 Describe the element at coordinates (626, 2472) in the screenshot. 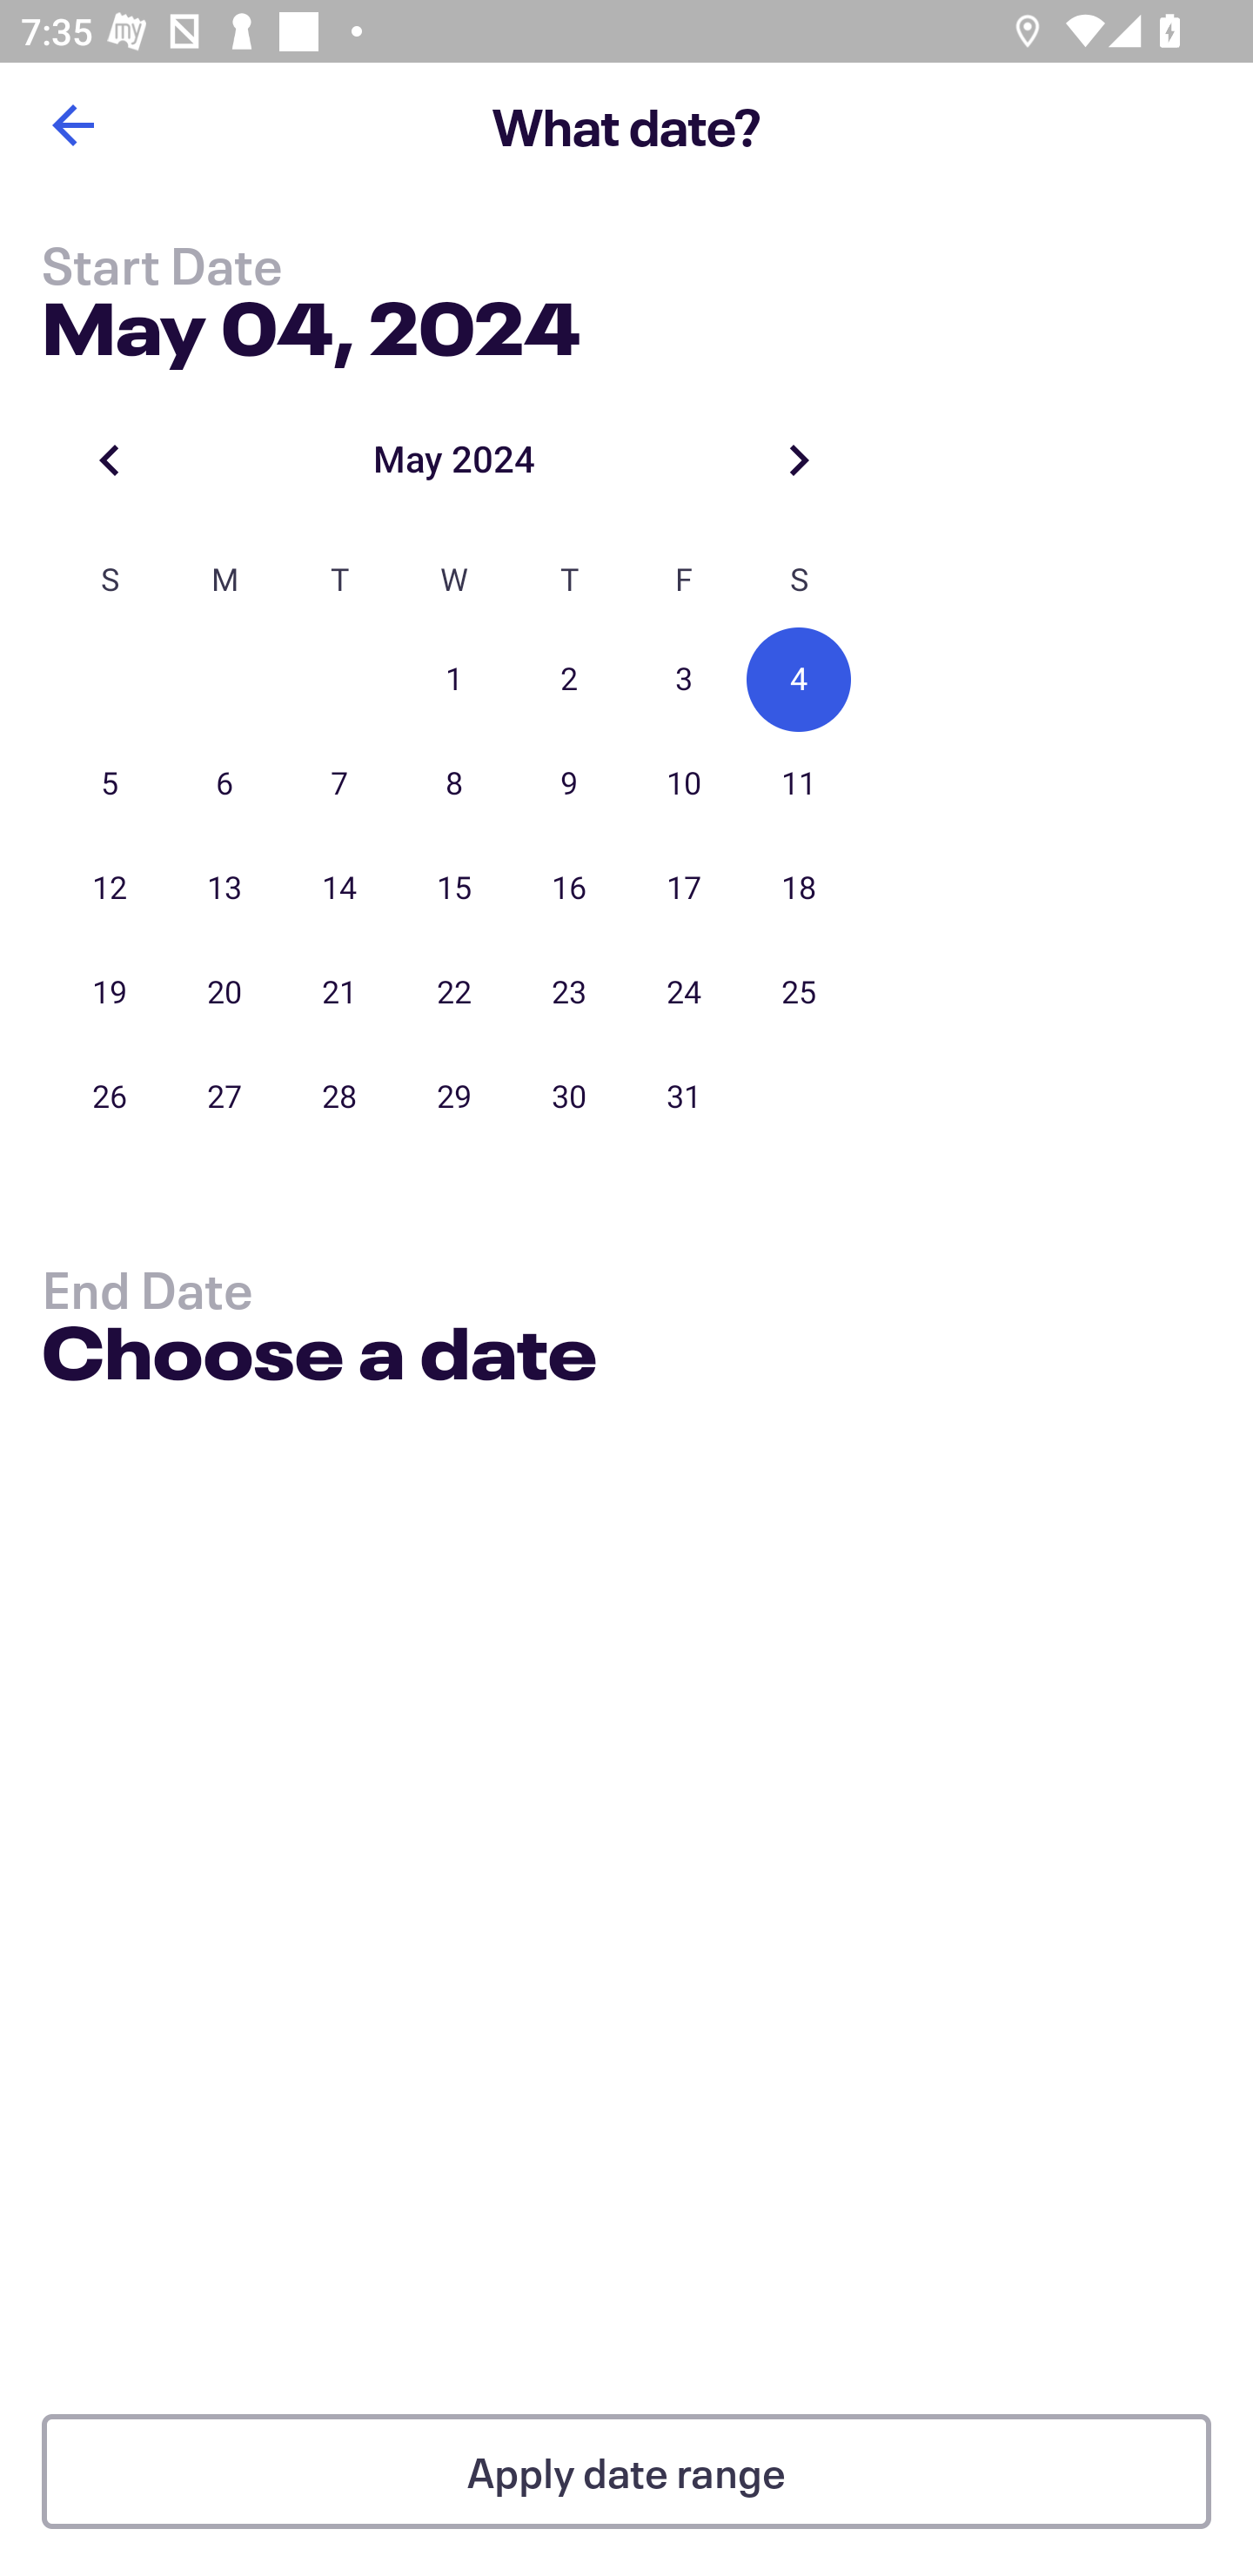

I see `Apply date range` at that location.